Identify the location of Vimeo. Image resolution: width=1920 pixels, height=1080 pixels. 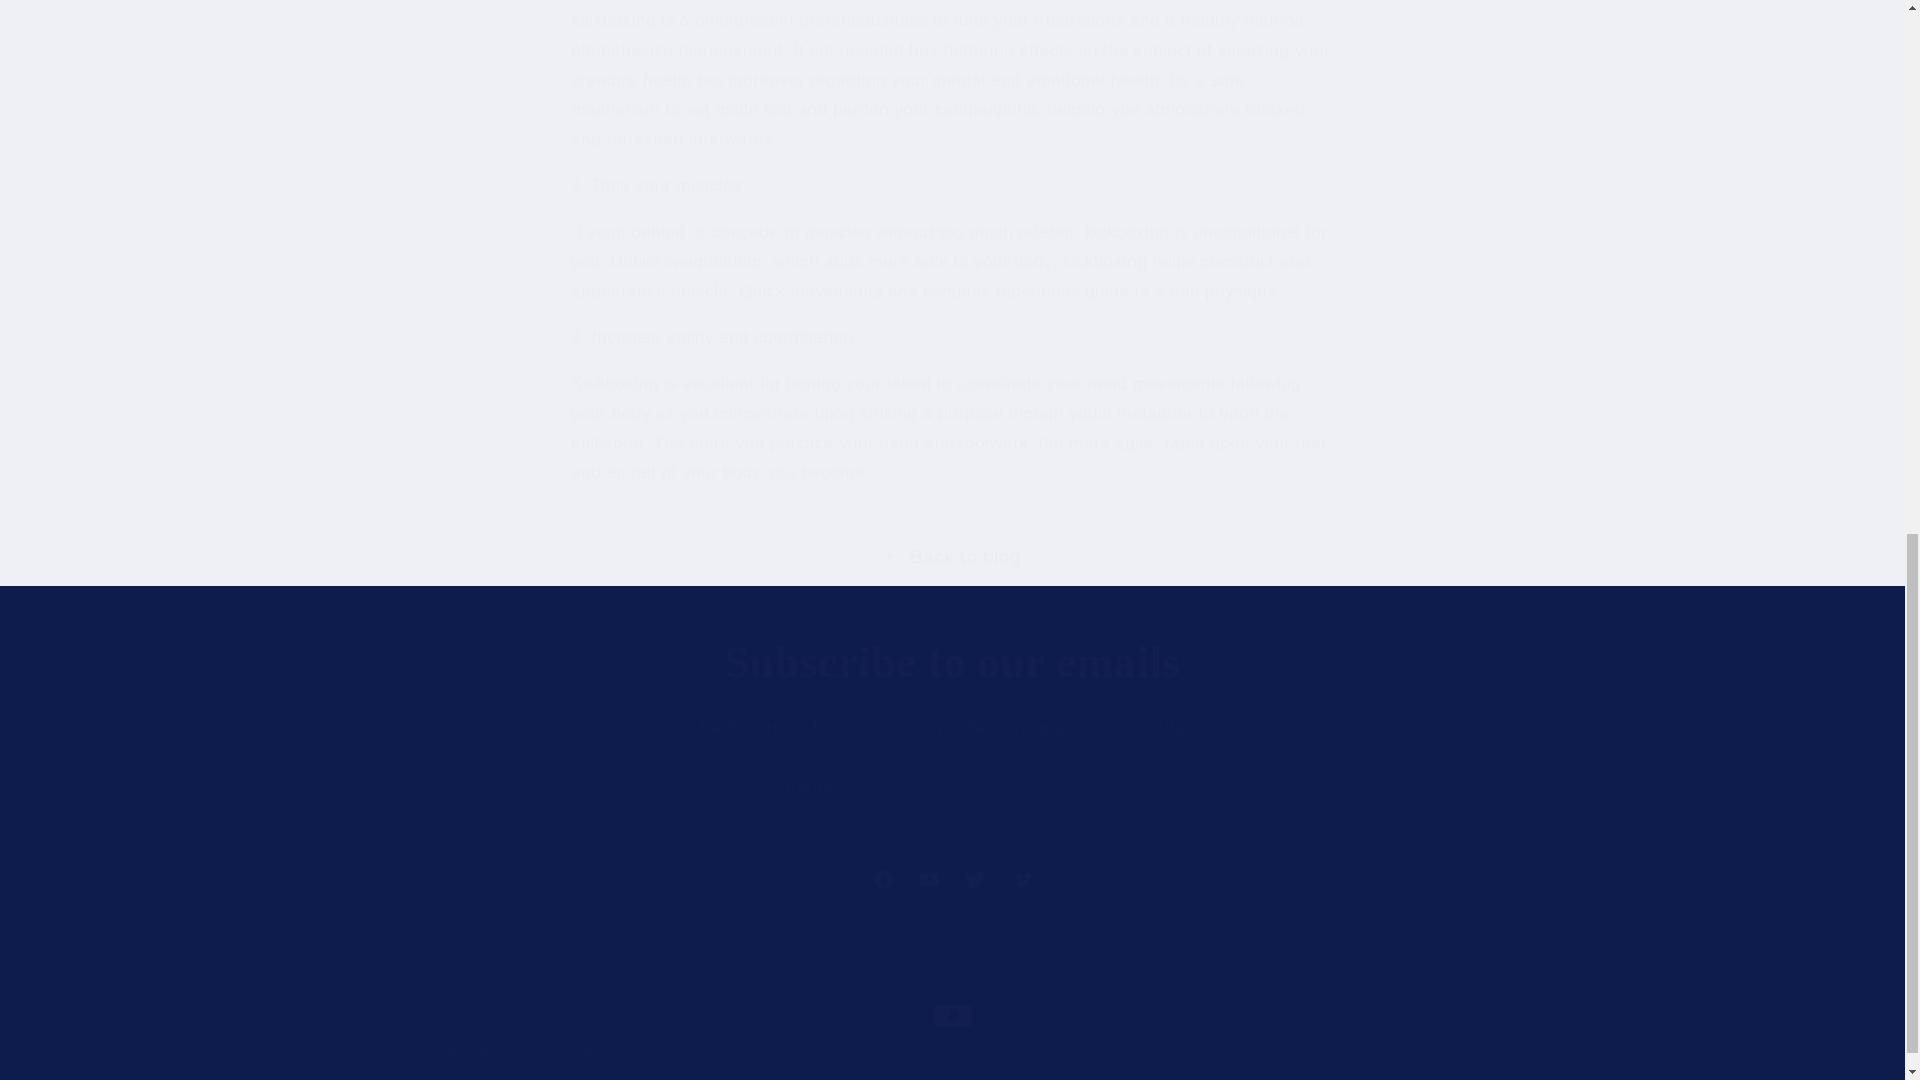
(883, 880).